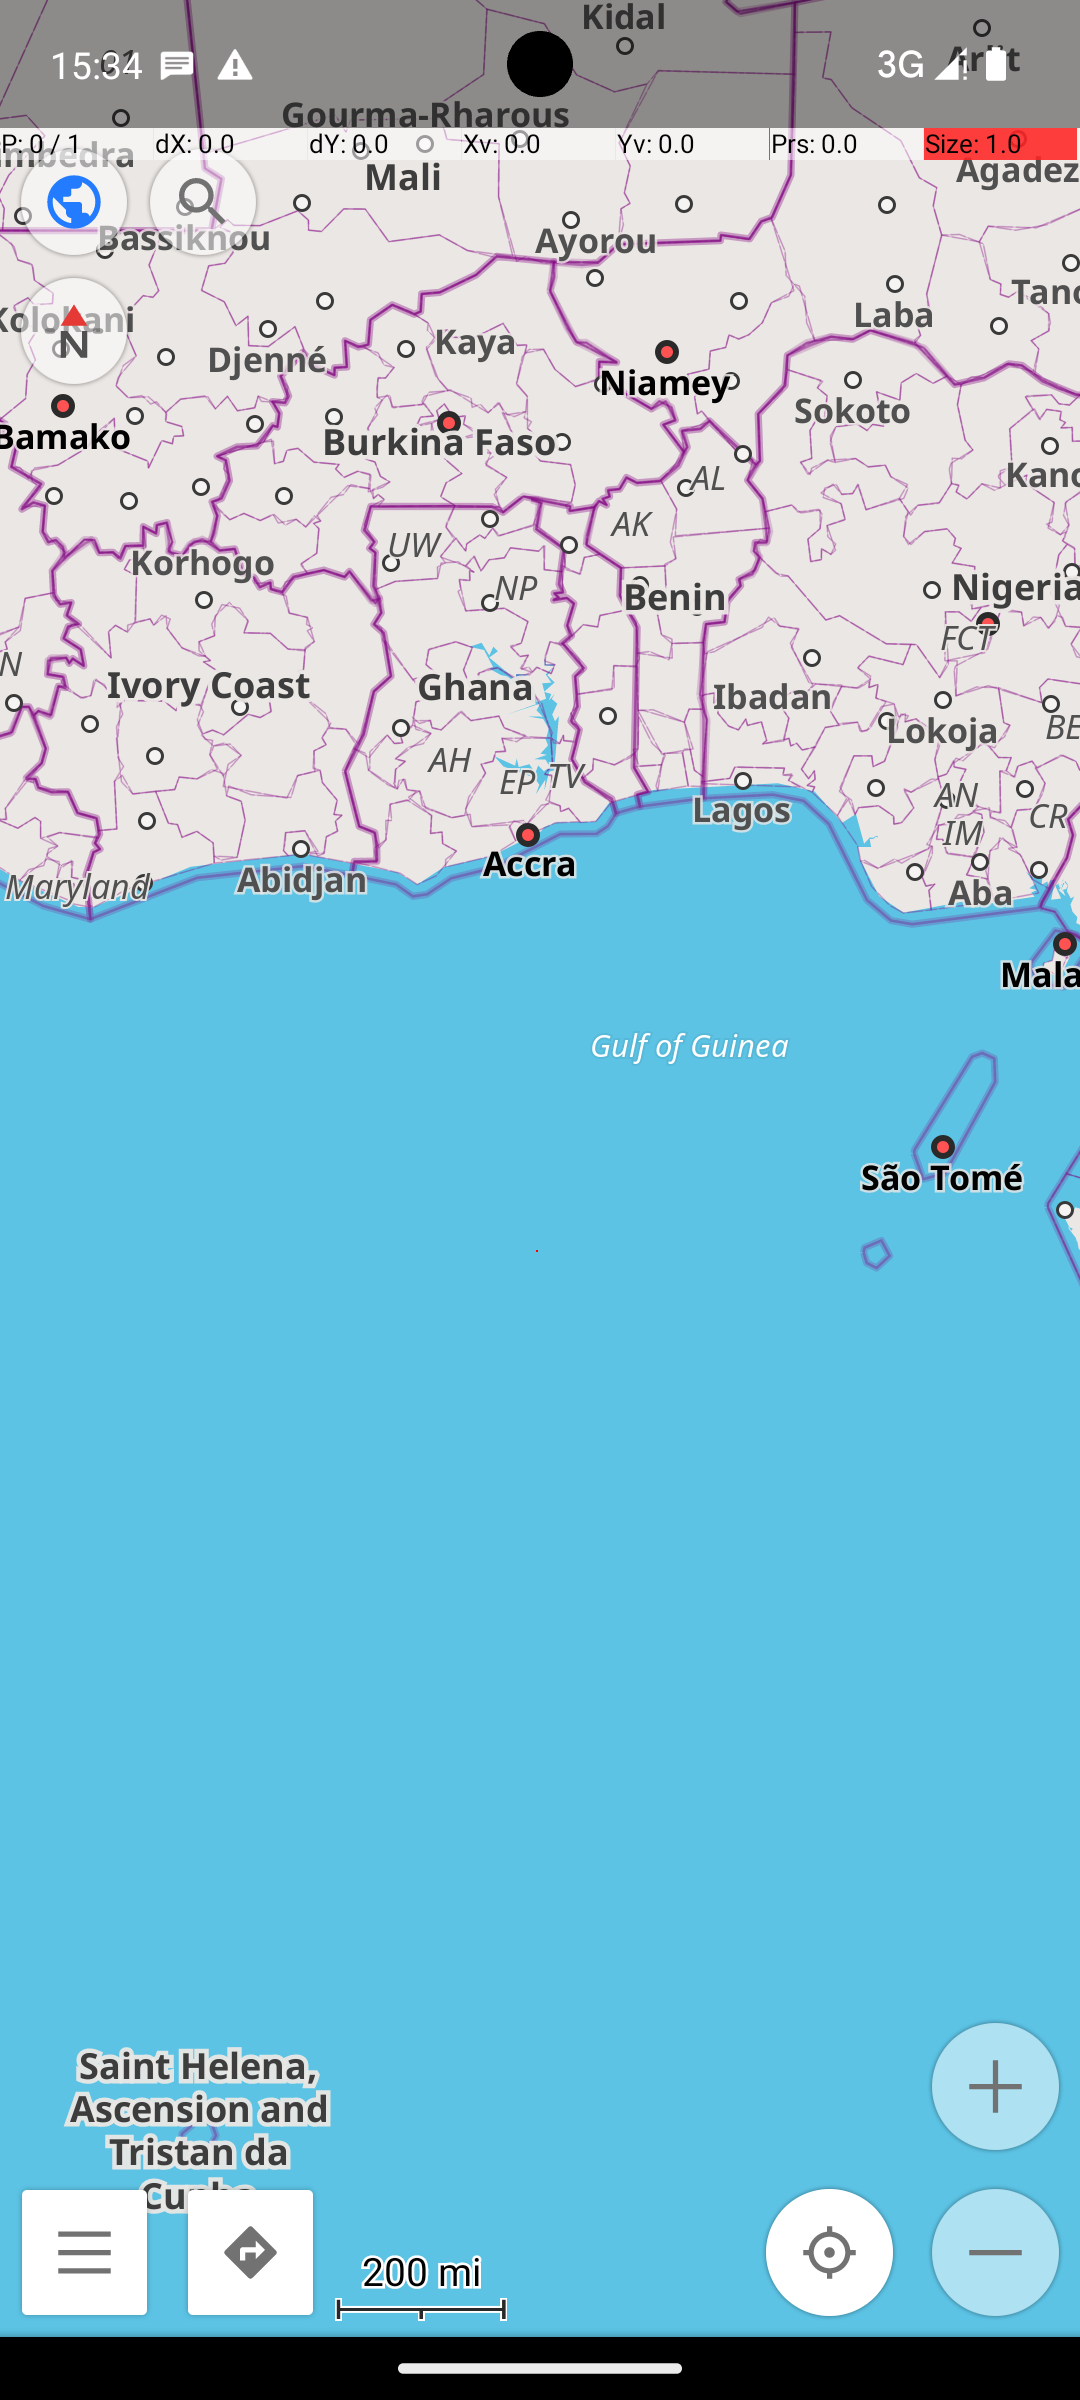 The height and width of the screenshot is (2400, 1080). What do you see at coordinates (74, 202) in the screenshot?
I see `Configure map` at bounding box center [74, 202].